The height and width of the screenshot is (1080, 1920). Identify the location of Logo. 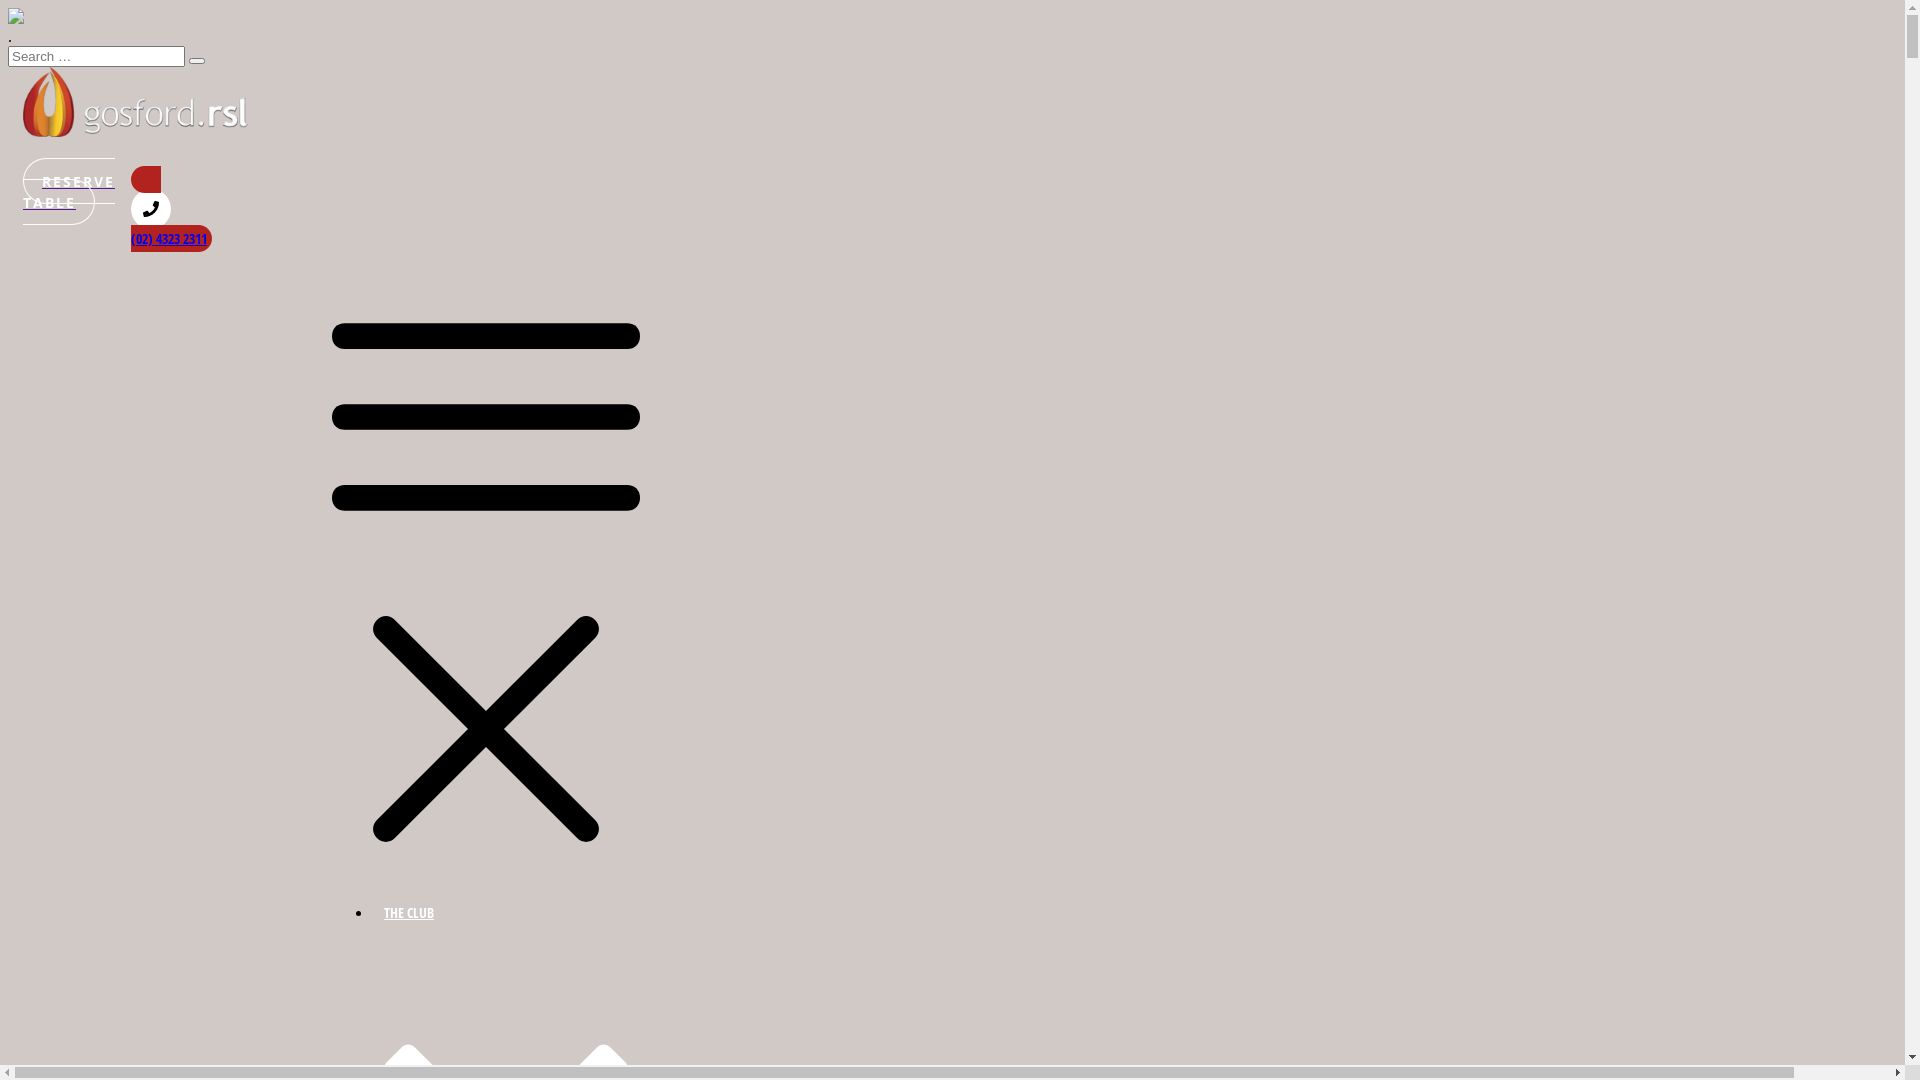
(136, 102).